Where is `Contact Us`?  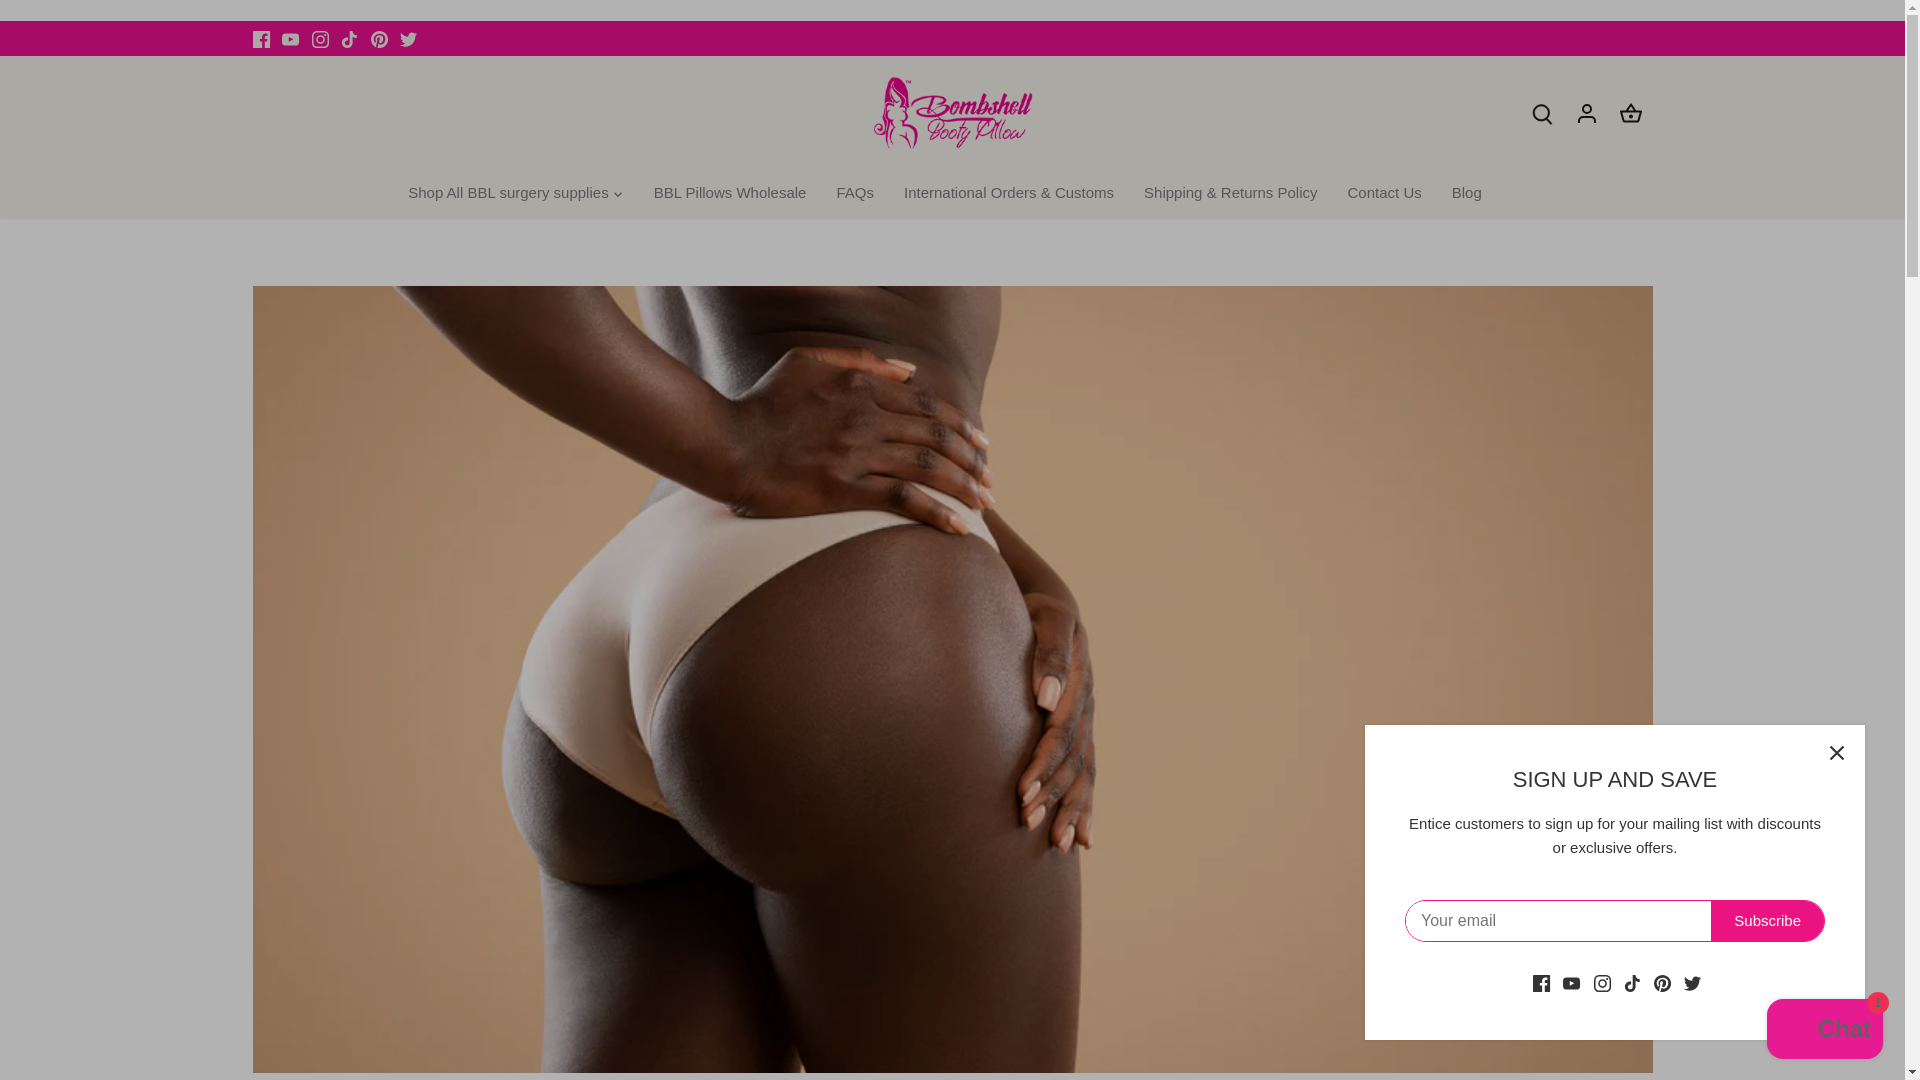 Contact Us is located at coordinates (1384, 194).